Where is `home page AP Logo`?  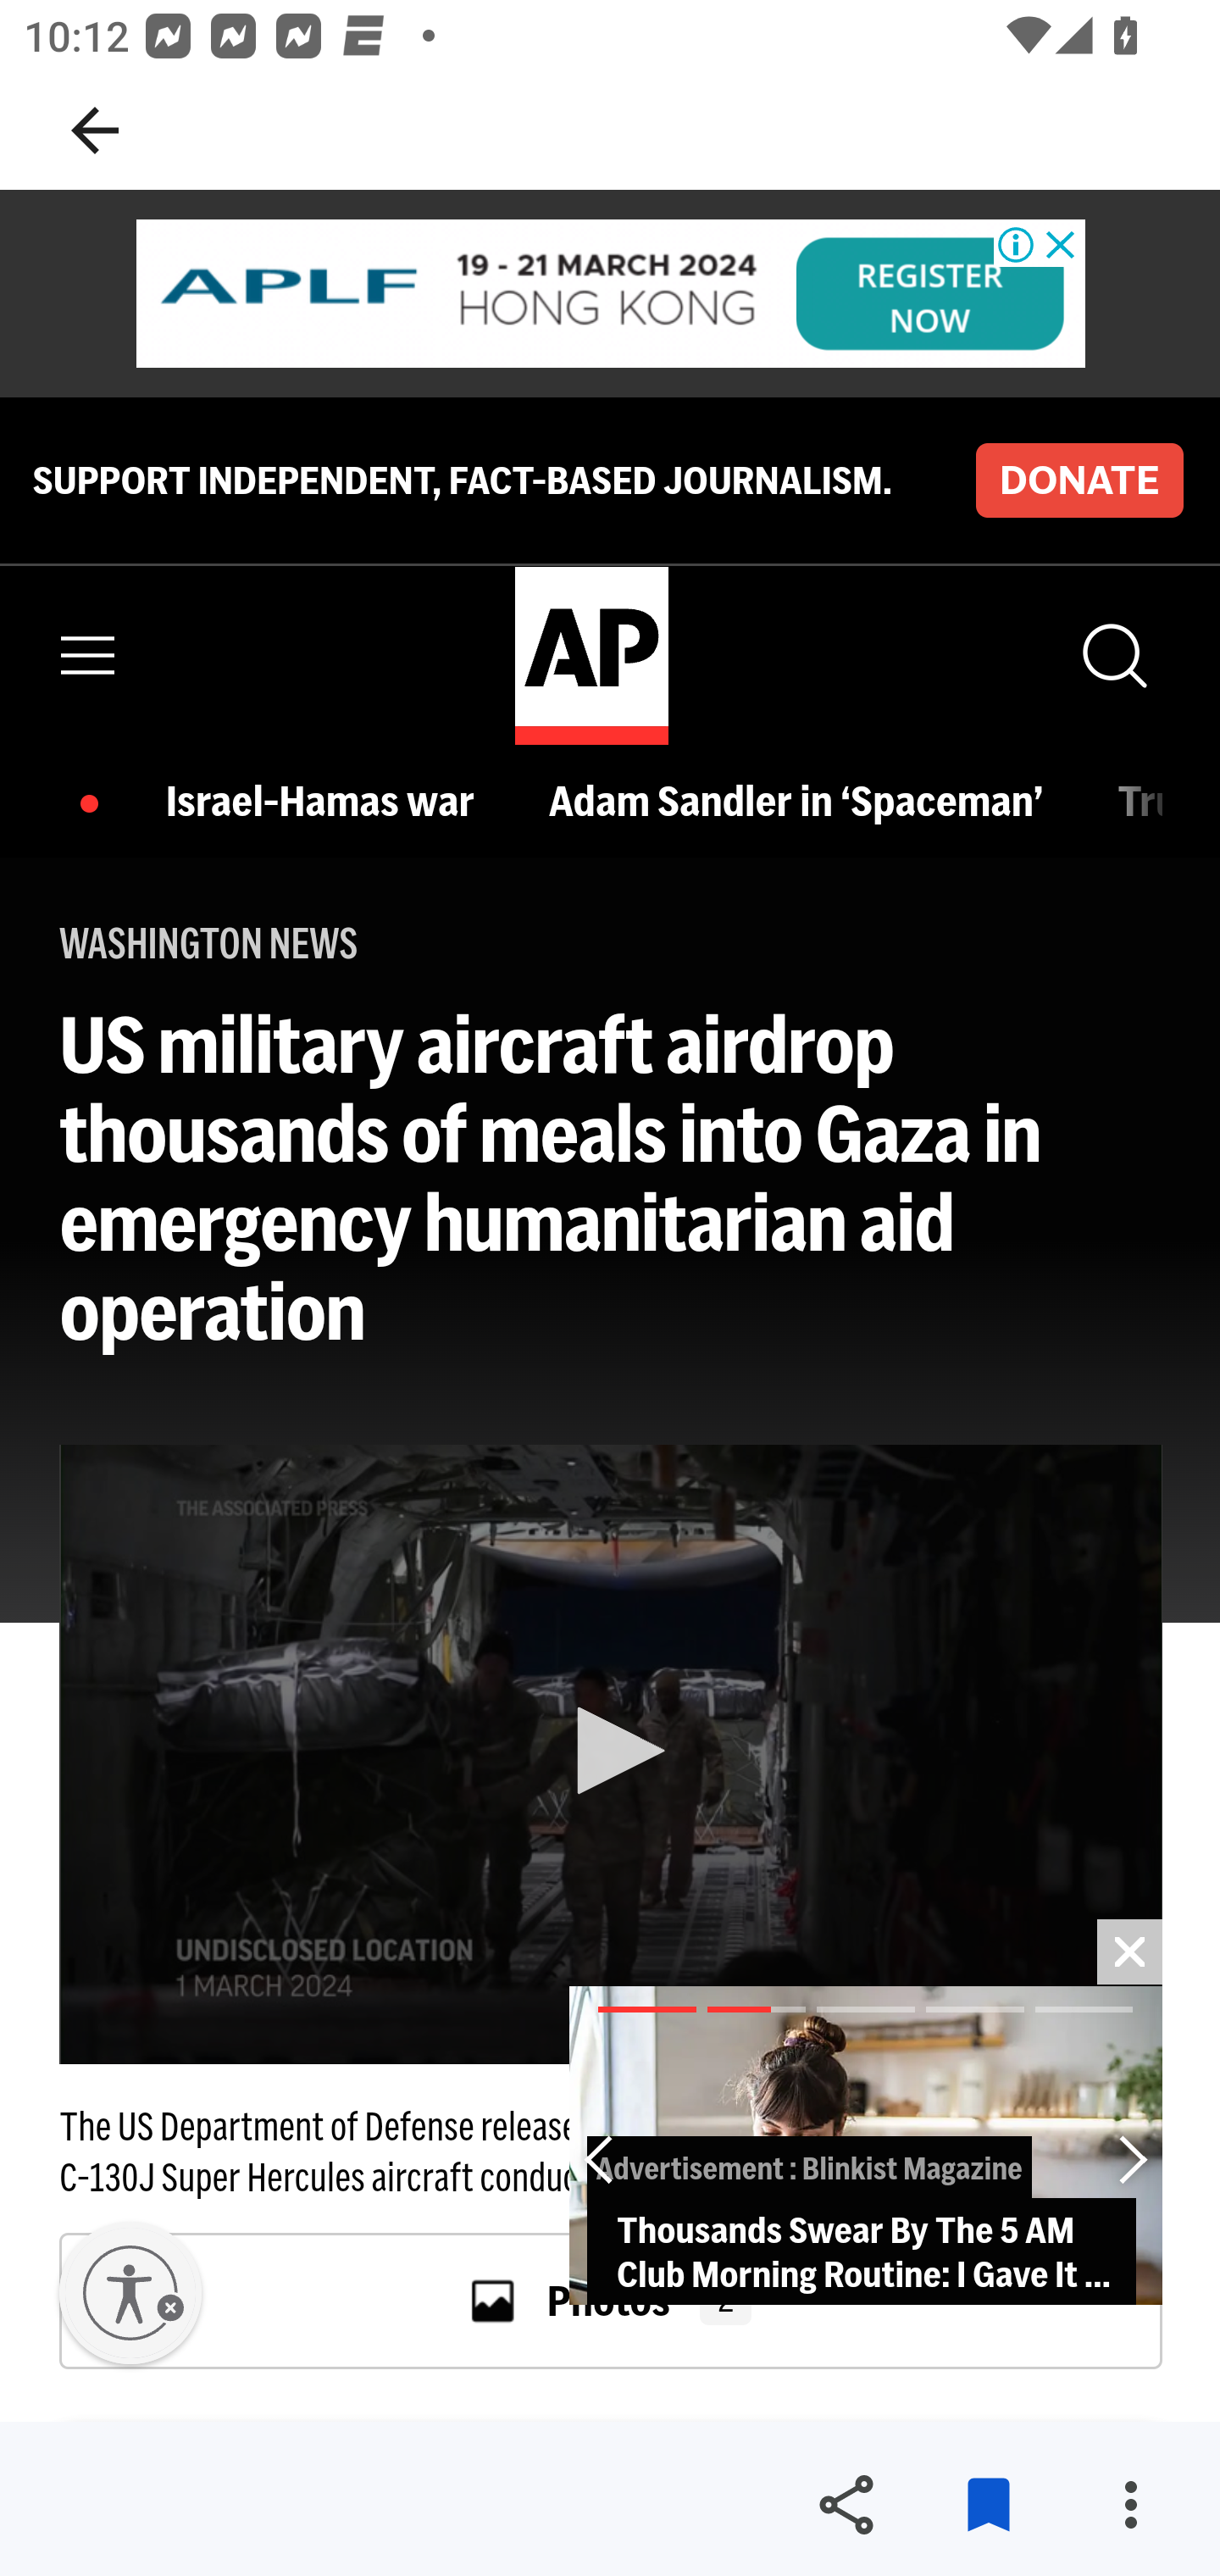
home page AP Logo is located at coordinates (591, 655).